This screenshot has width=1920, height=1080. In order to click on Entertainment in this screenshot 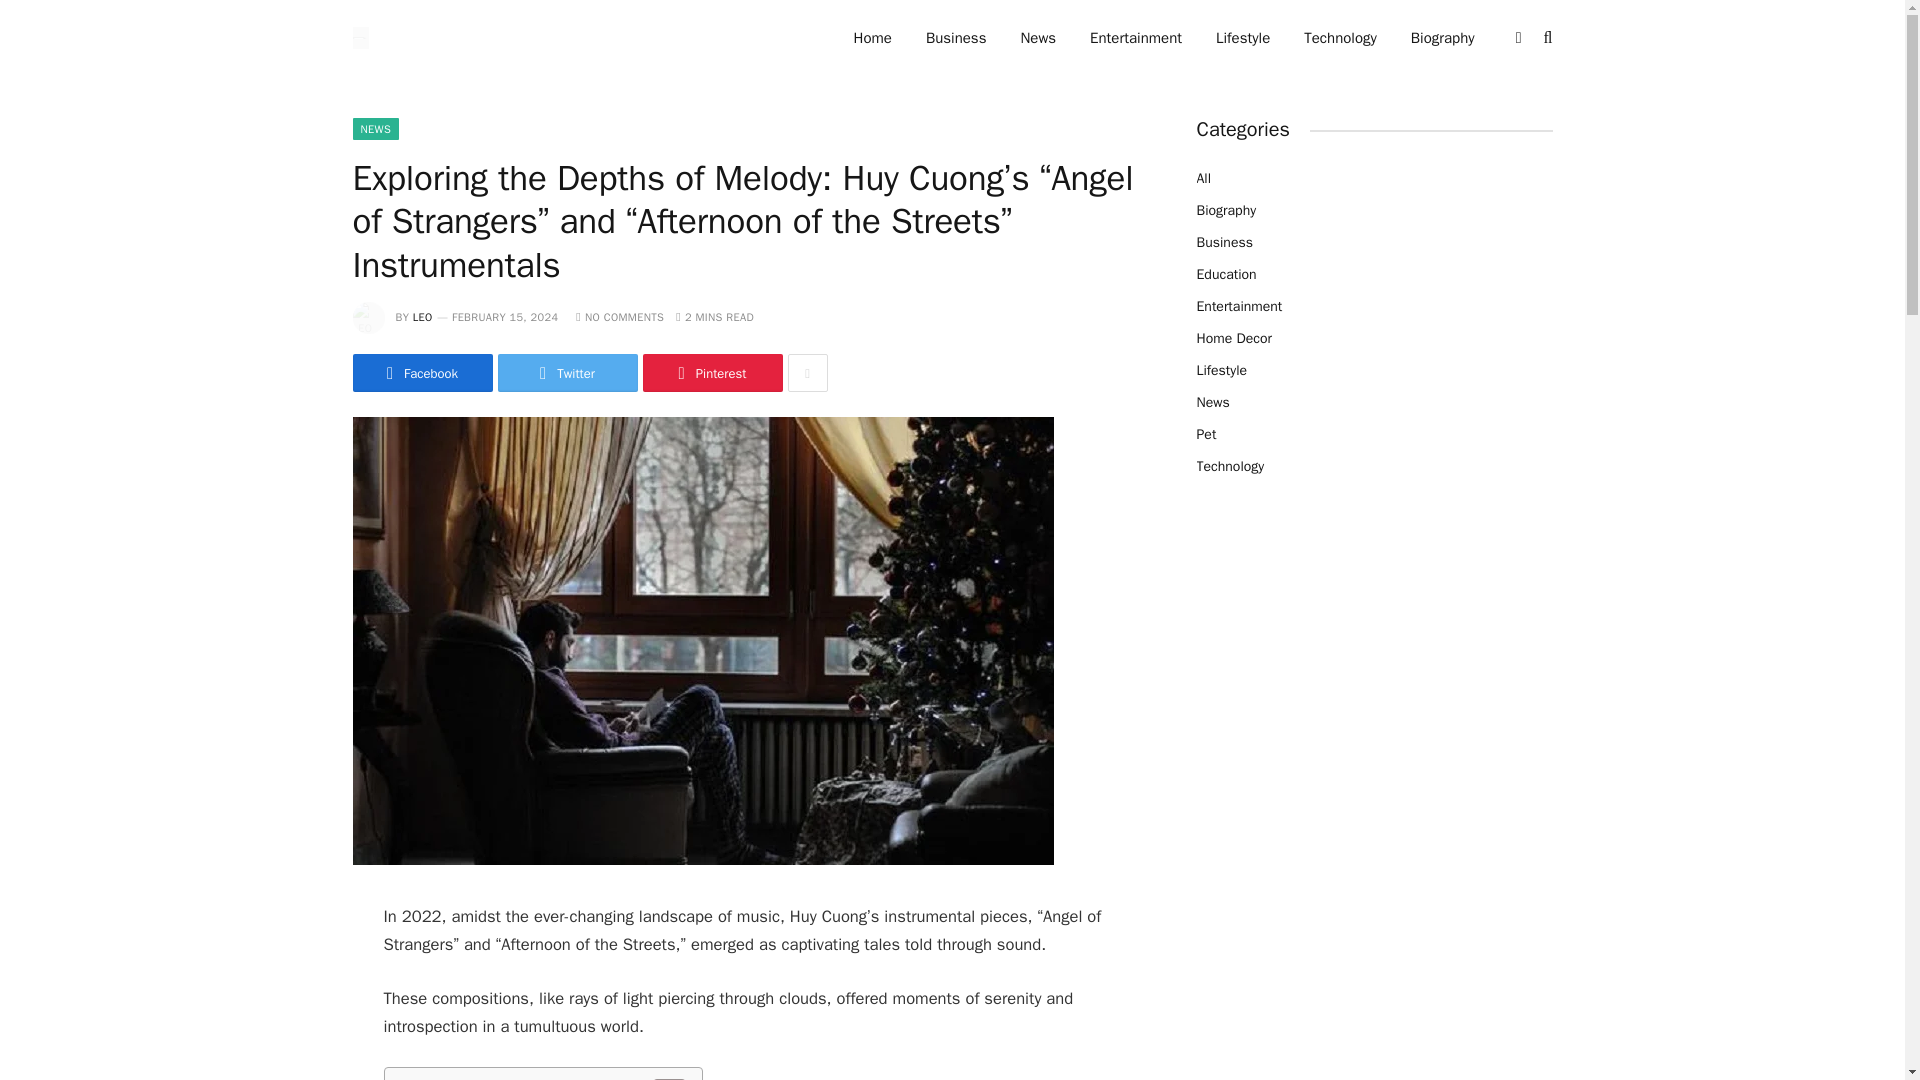, I will do `click(1136, 38)`.